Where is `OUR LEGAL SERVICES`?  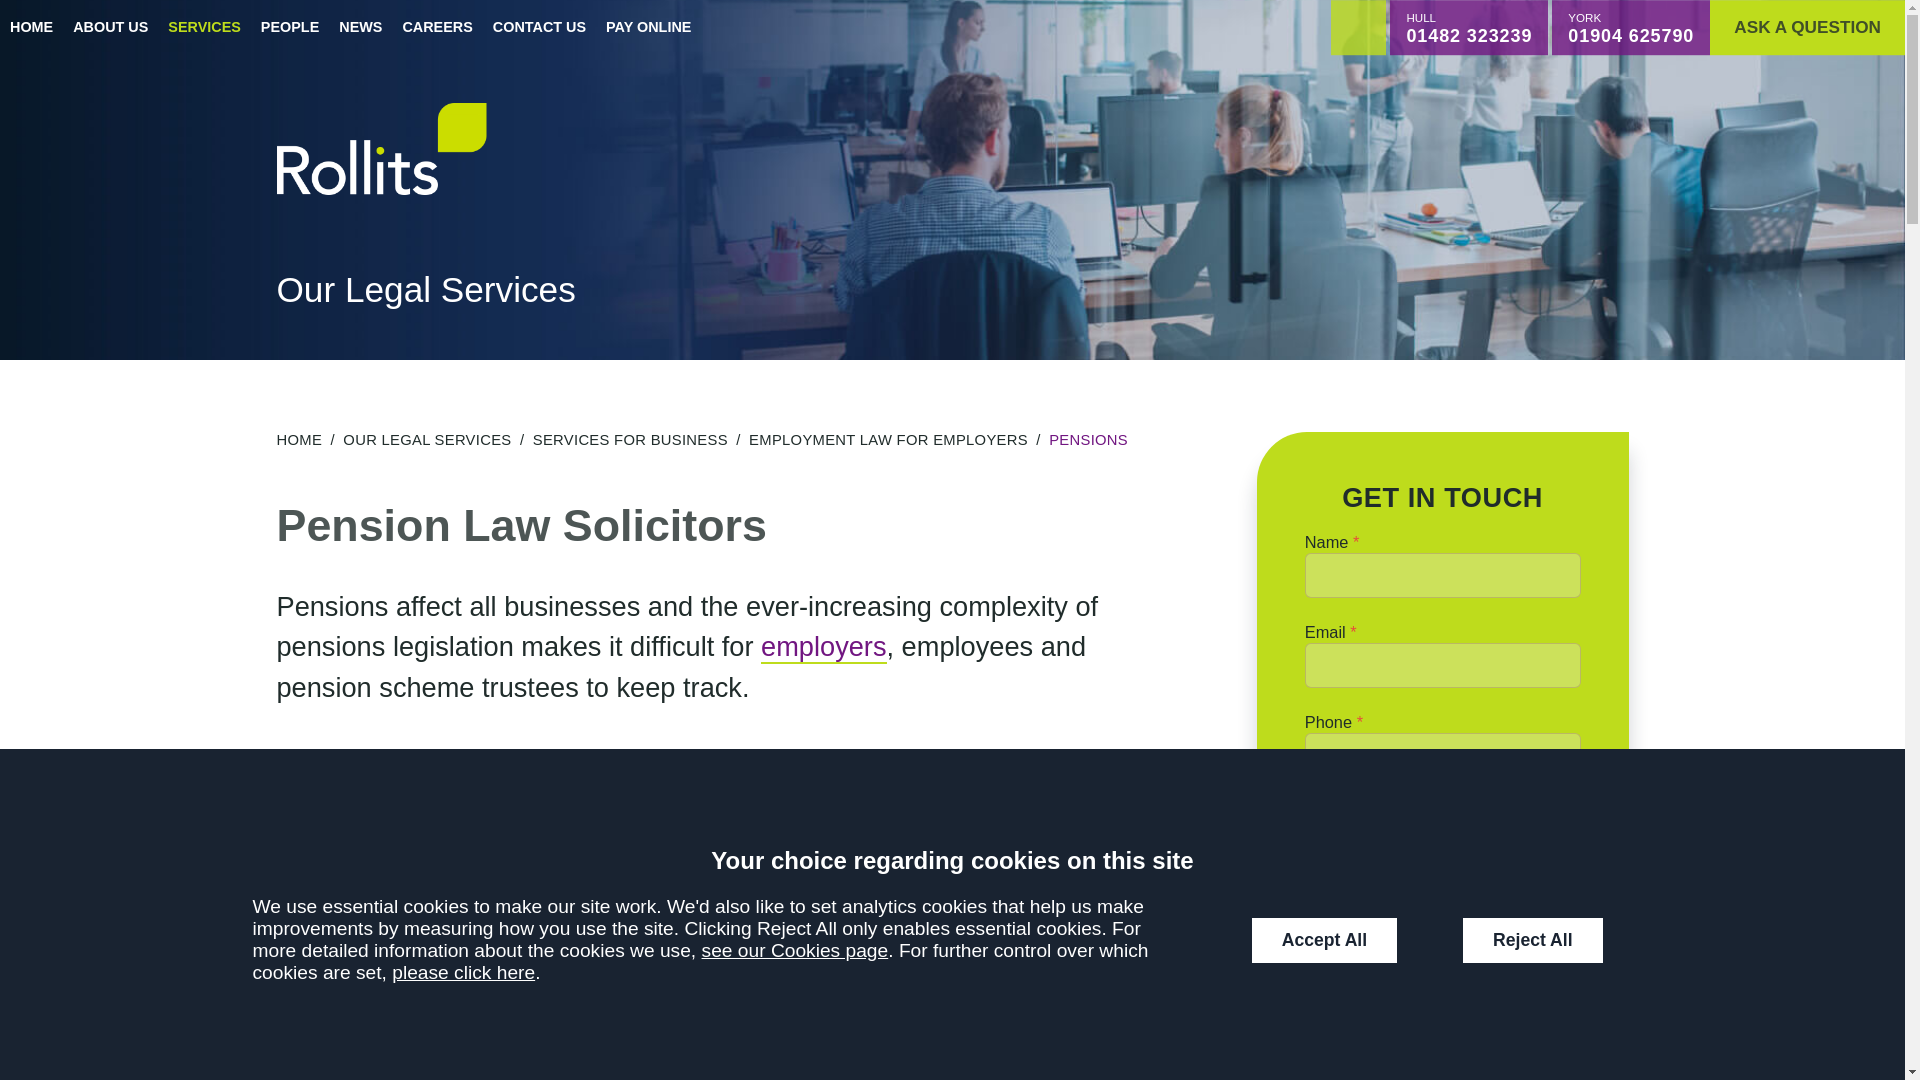 OUR LEGAL SERVICES is located at coordinates (426, 440).